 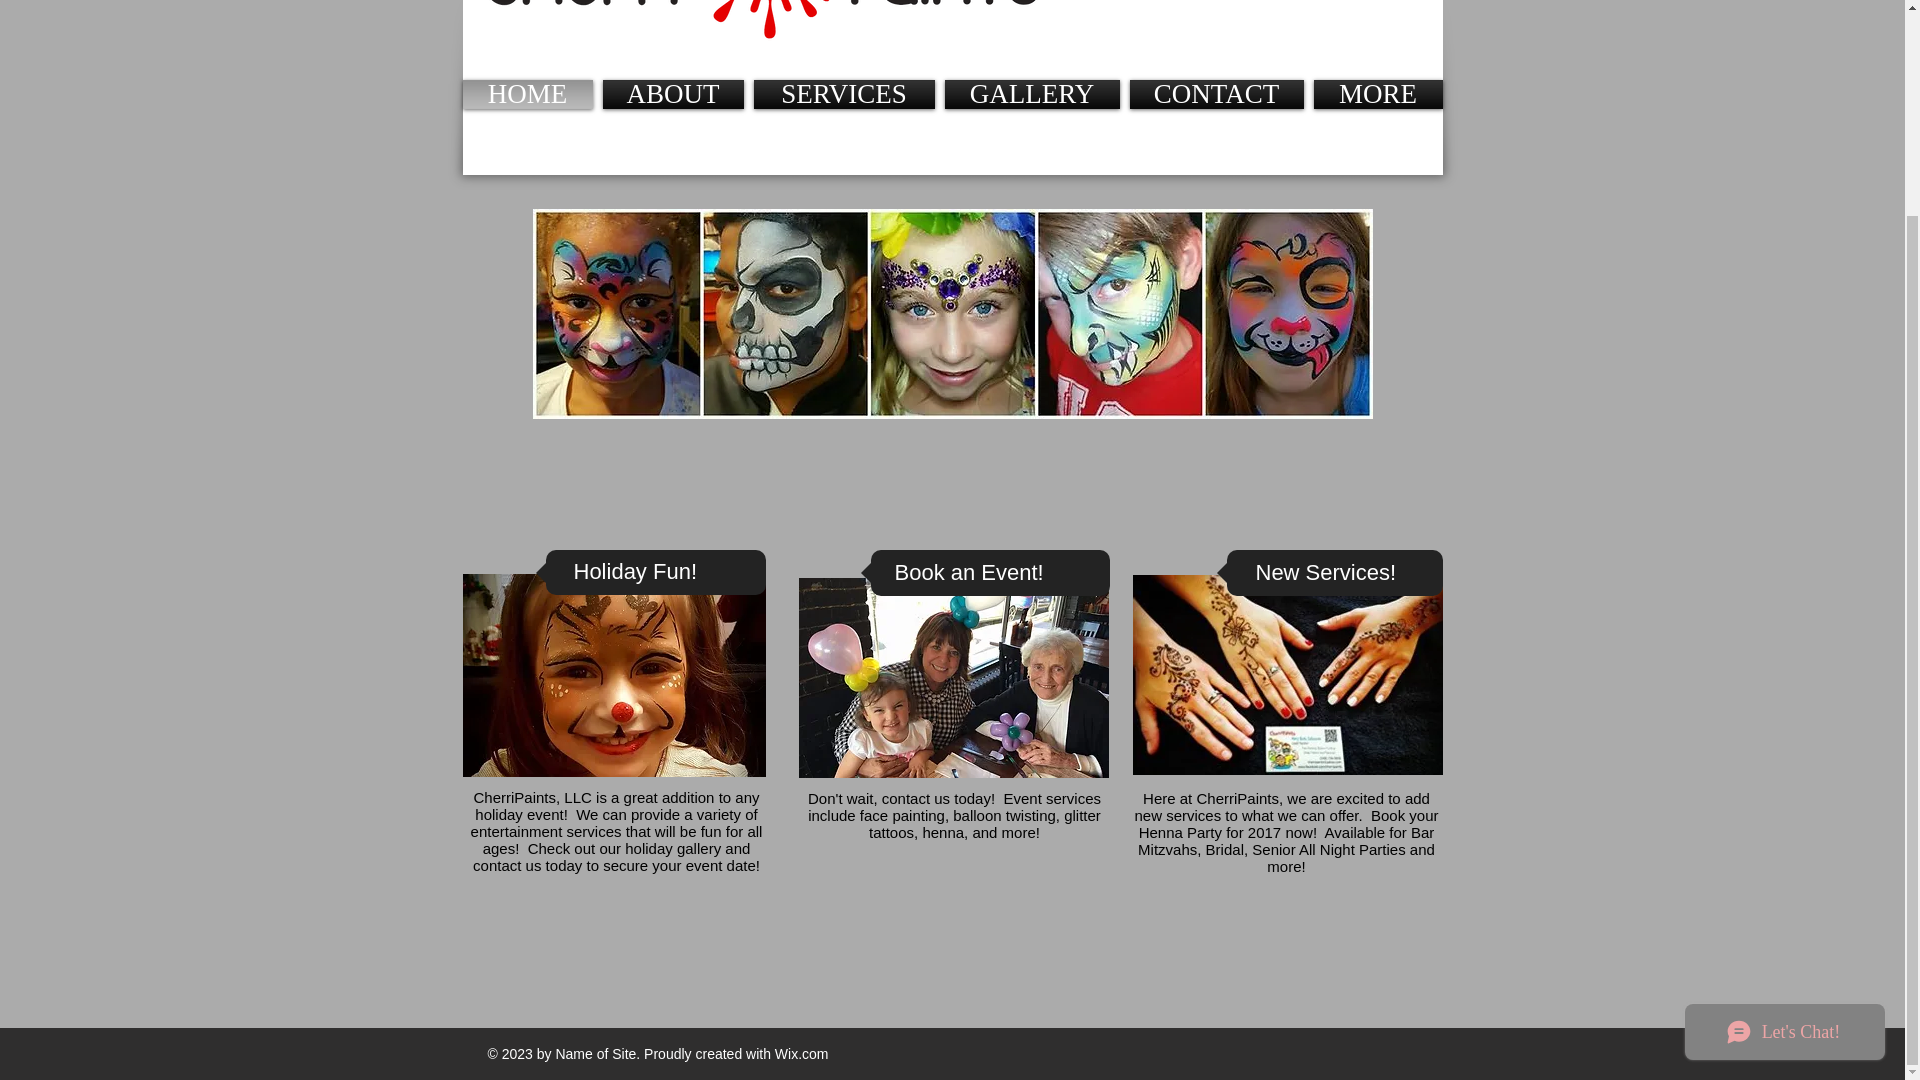 I want to click on HOME, so click(x=530, y=94).